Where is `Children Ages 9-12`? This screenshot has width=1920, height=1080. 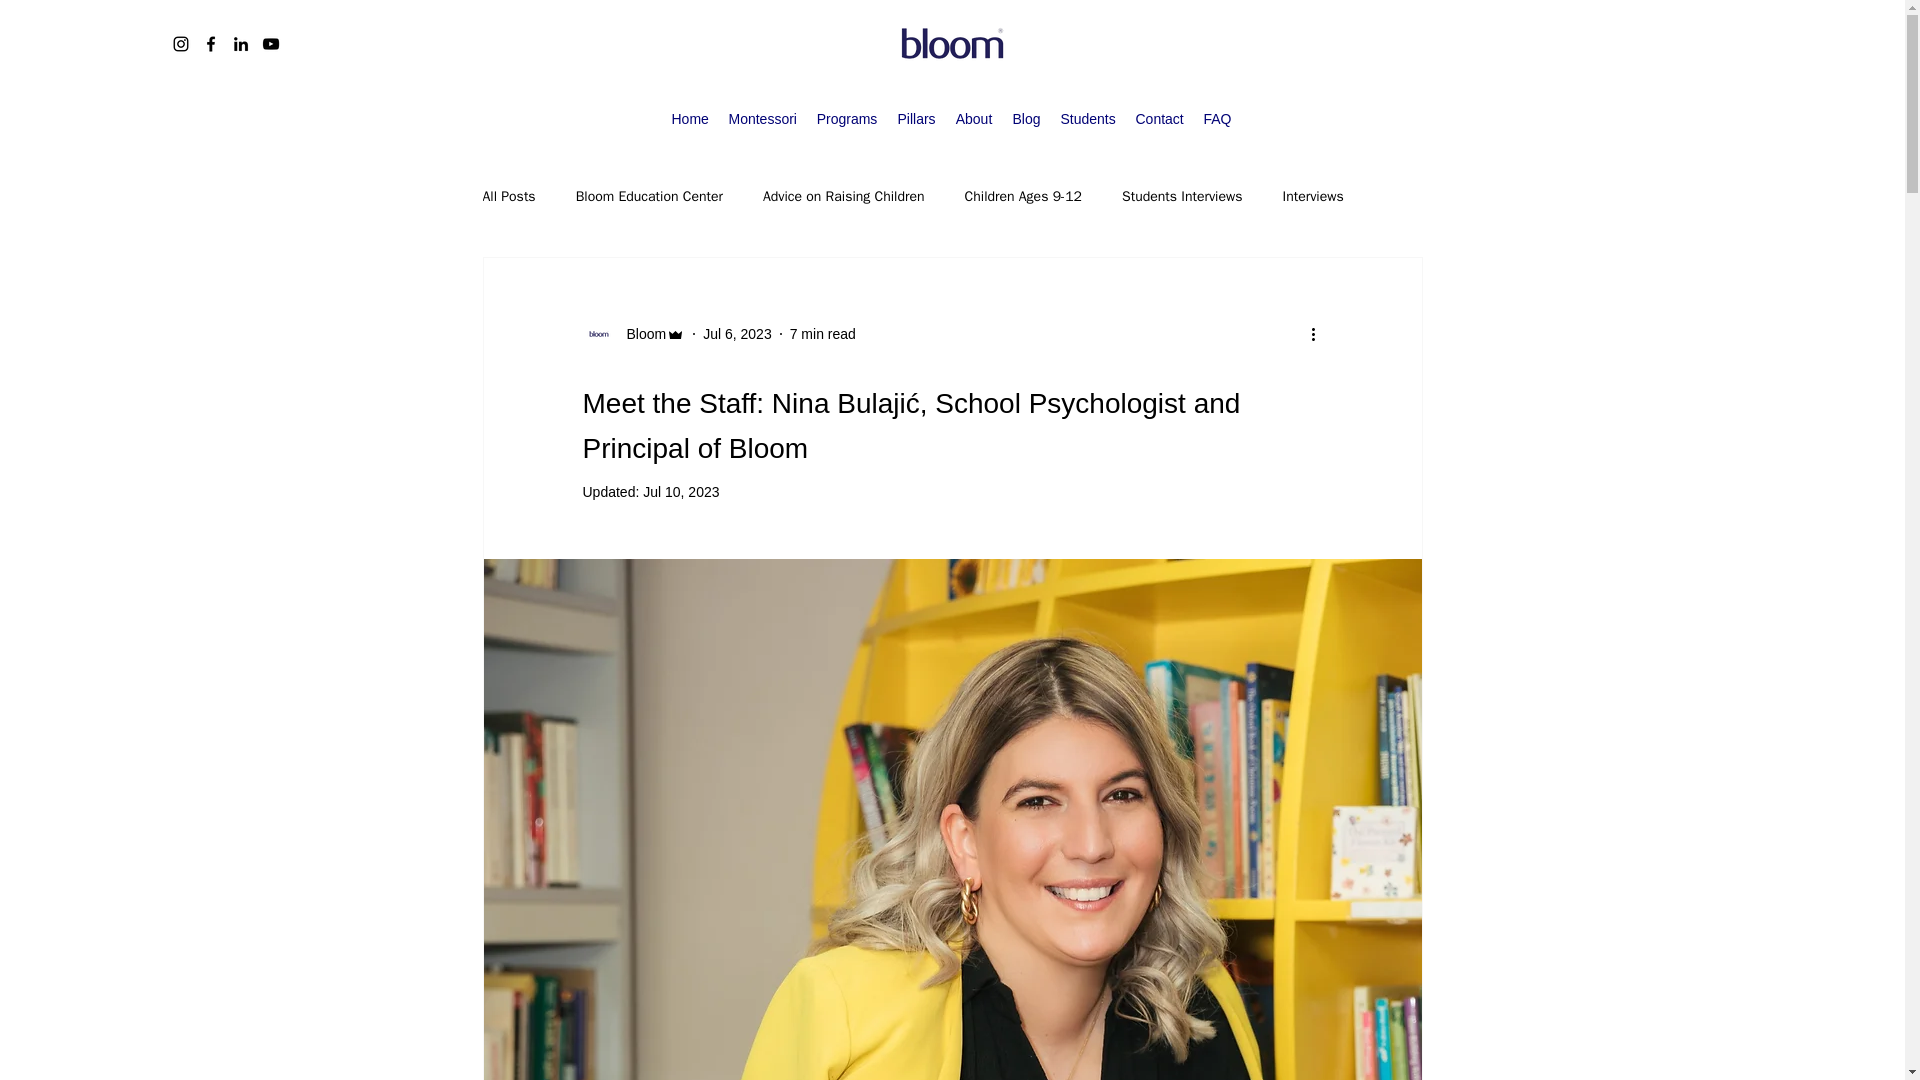
Children Ages 9-12 is located at coordinates (1024, 196).